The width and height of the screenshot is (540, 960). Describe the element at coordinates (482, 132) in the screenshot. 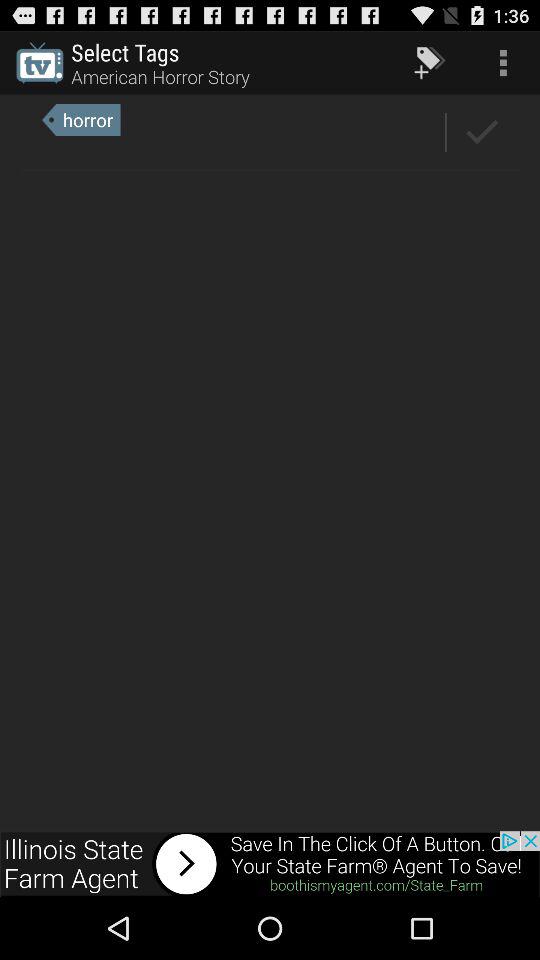

I see `bookmark` at that location.